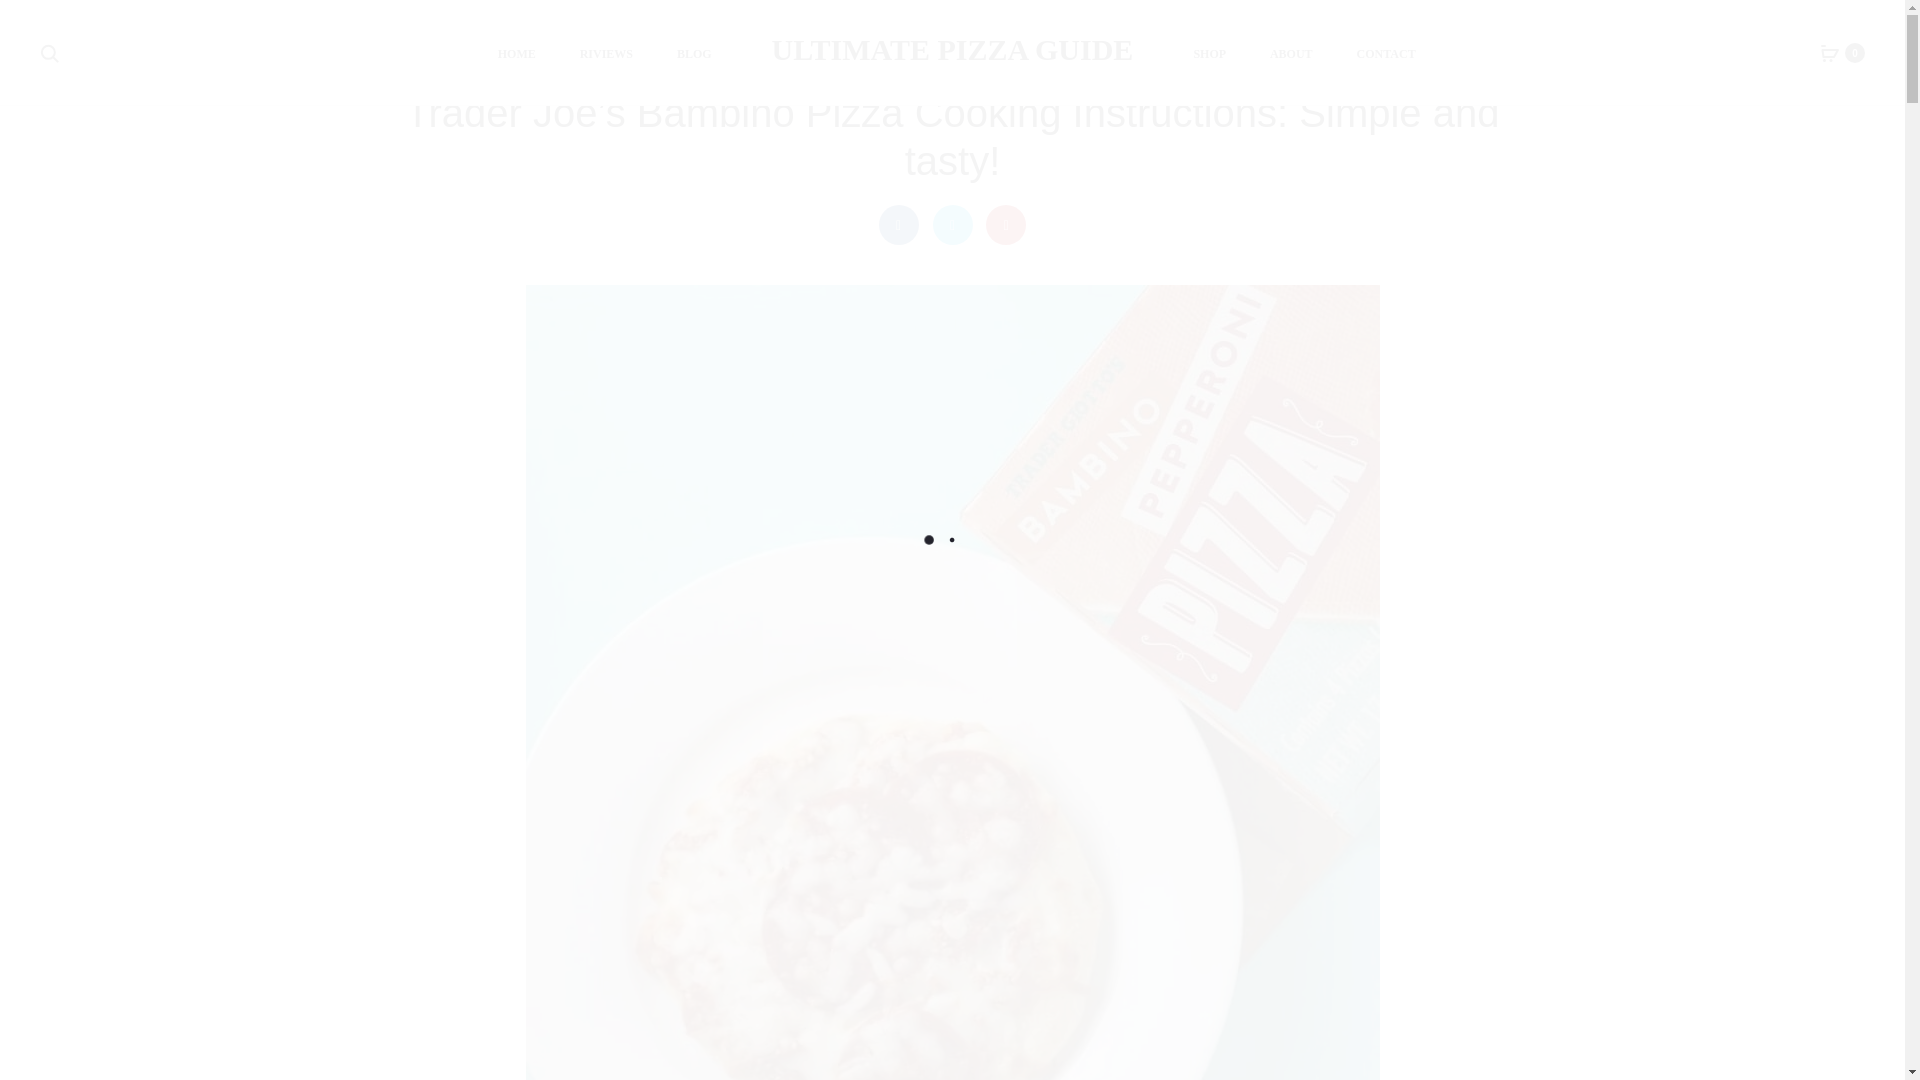 This screenshot has height=1080, width=1920. I want to click on SHOP, so click(1209, 55).